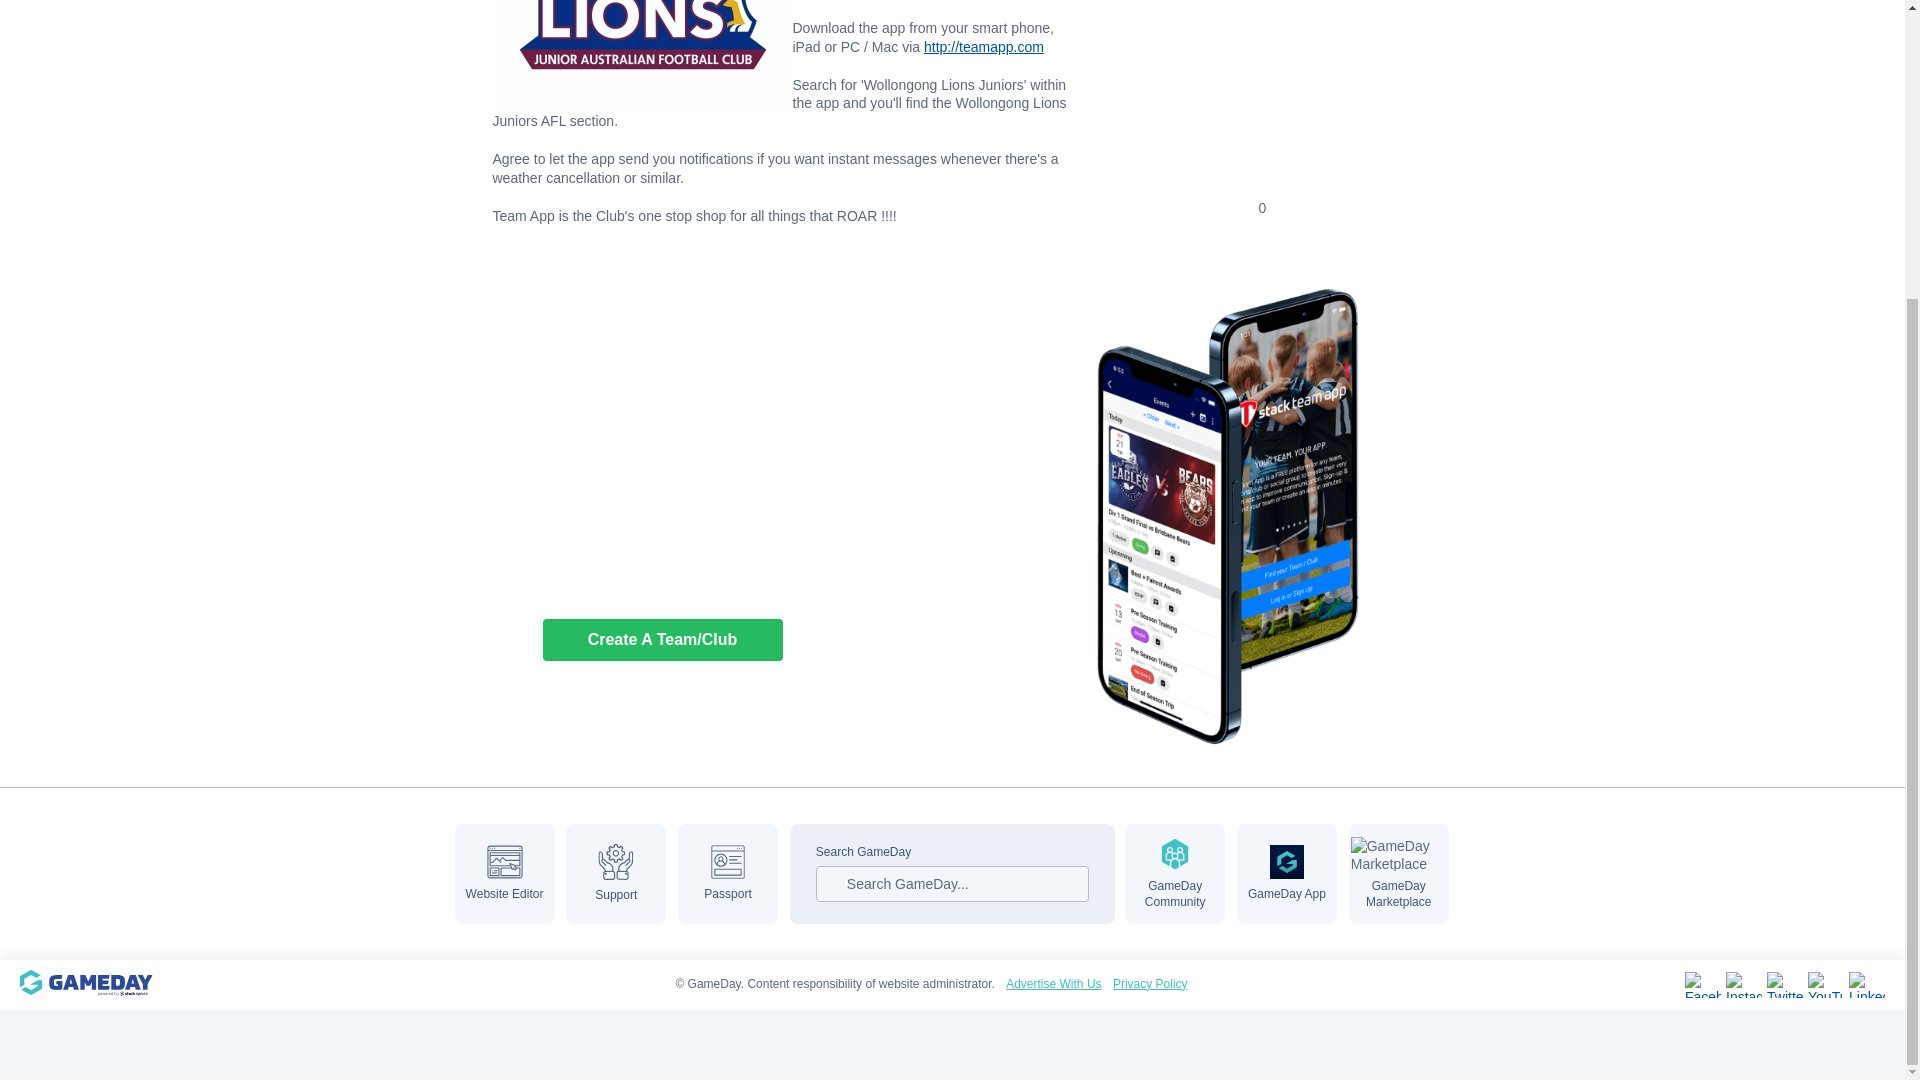 The image size is (1920, 1080). Describe the element at coordinates (1784, 984) in the screenshot. I see `Twitter` at that location.